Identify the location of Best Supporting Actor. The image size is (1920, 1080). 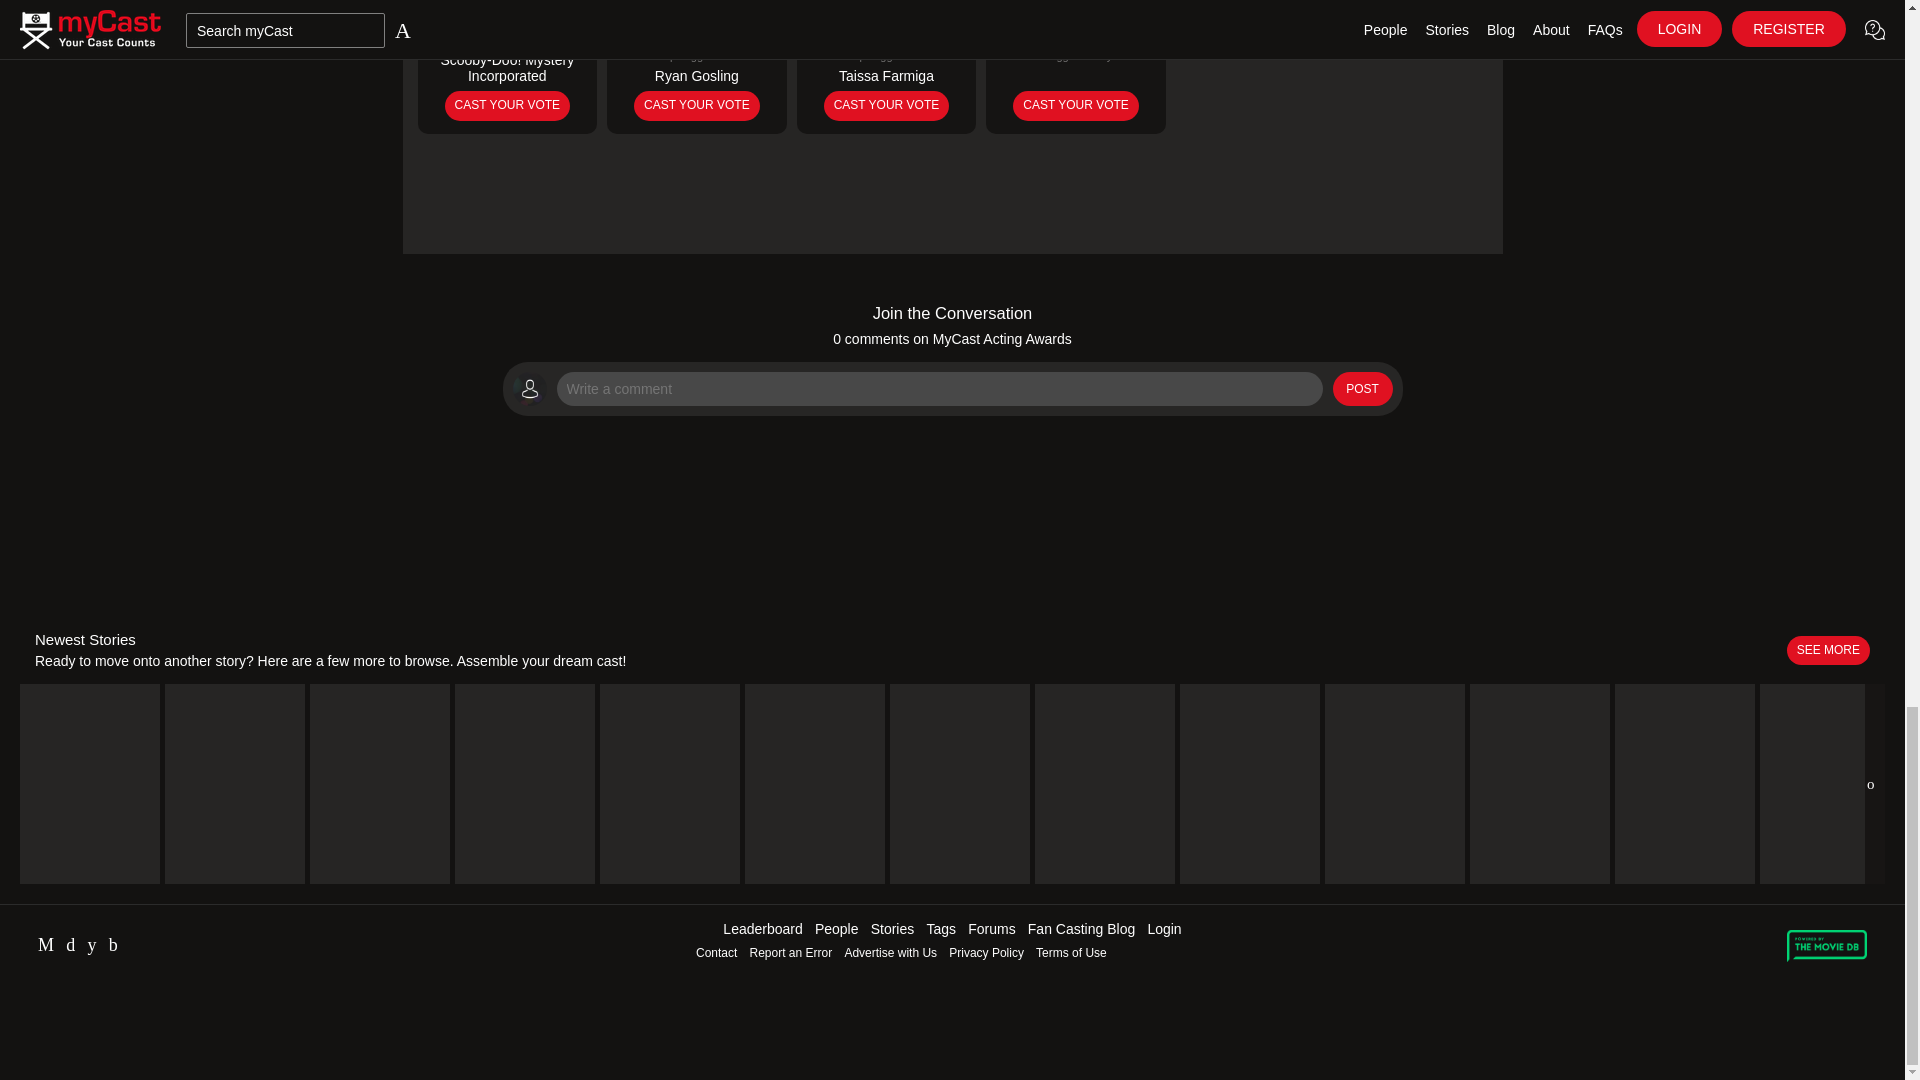
(696, 66).